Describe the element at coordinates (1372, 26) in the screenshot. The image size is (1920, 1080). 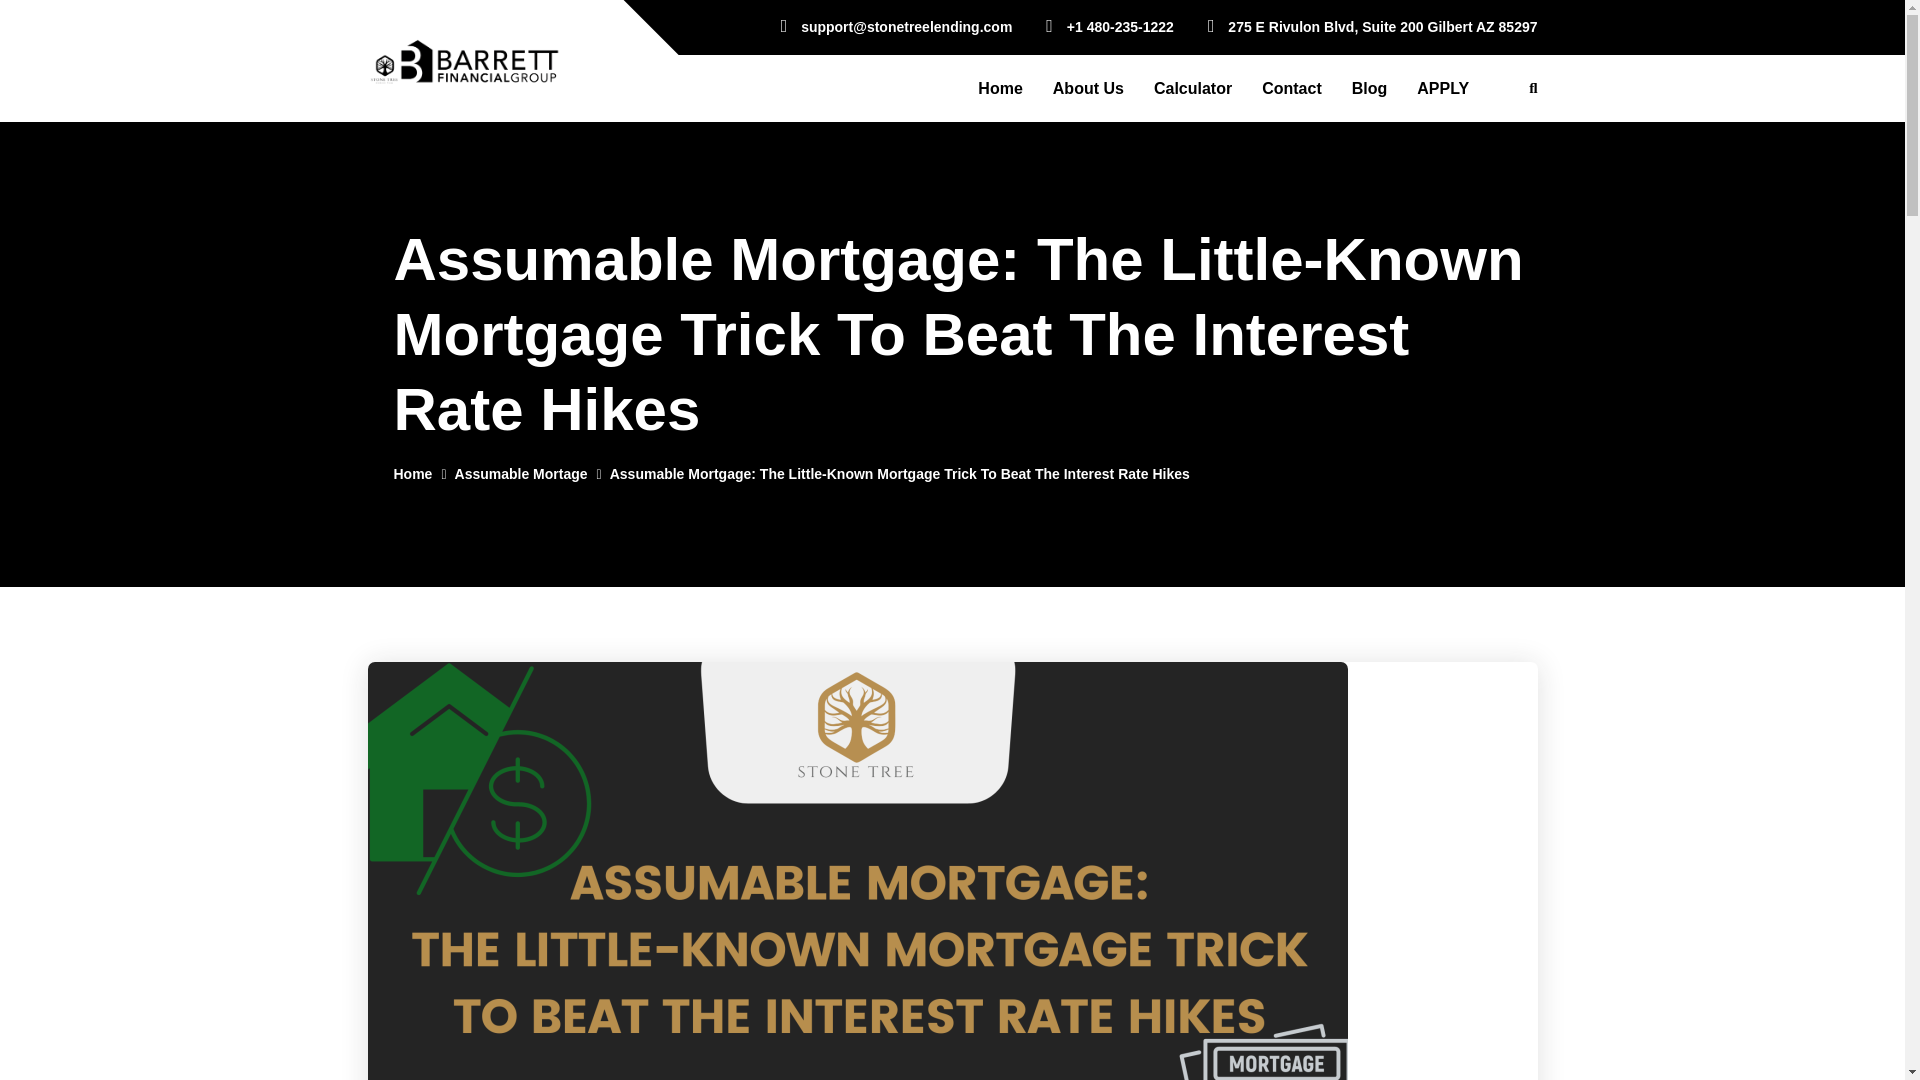
I see `275 E Rivulon Blvd, Suite 200 Gilbert AZ 85297` at that location.